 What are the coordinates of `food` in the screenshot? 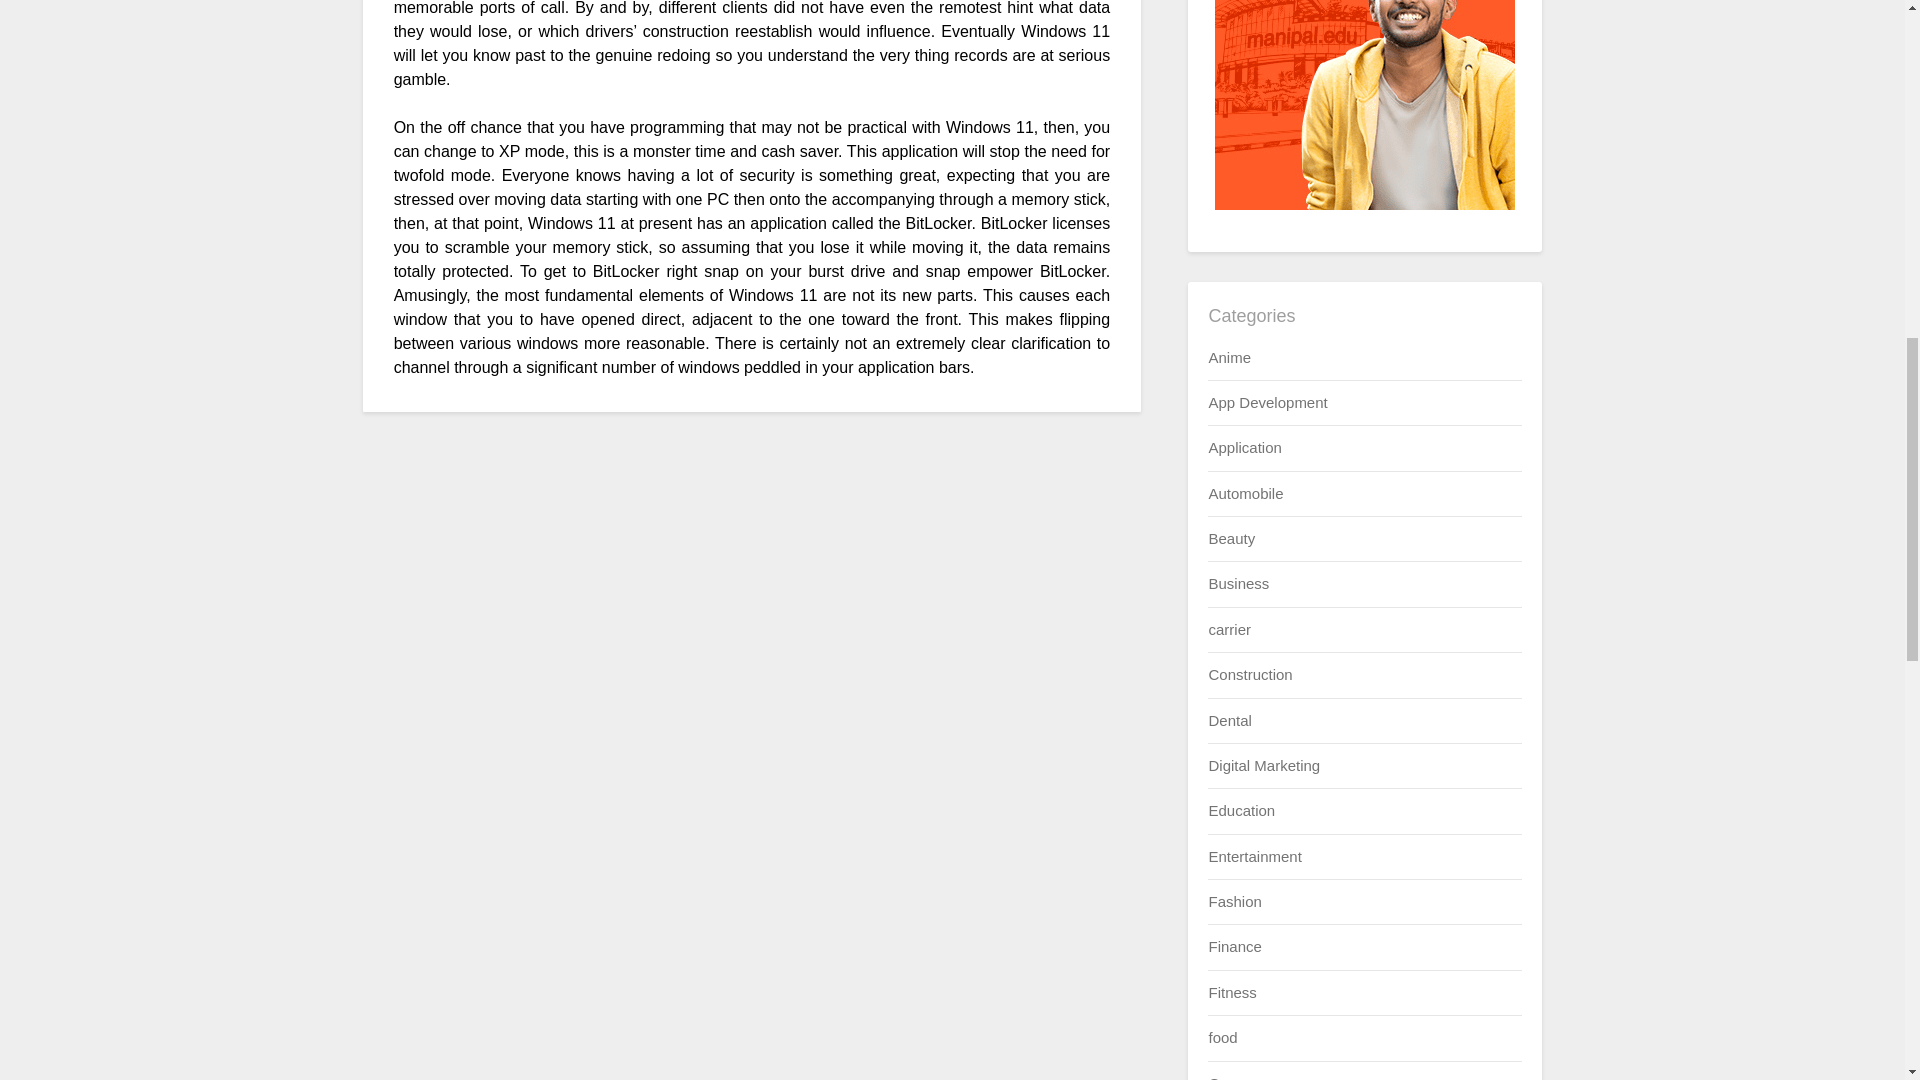 It's located at (1222, 1038).